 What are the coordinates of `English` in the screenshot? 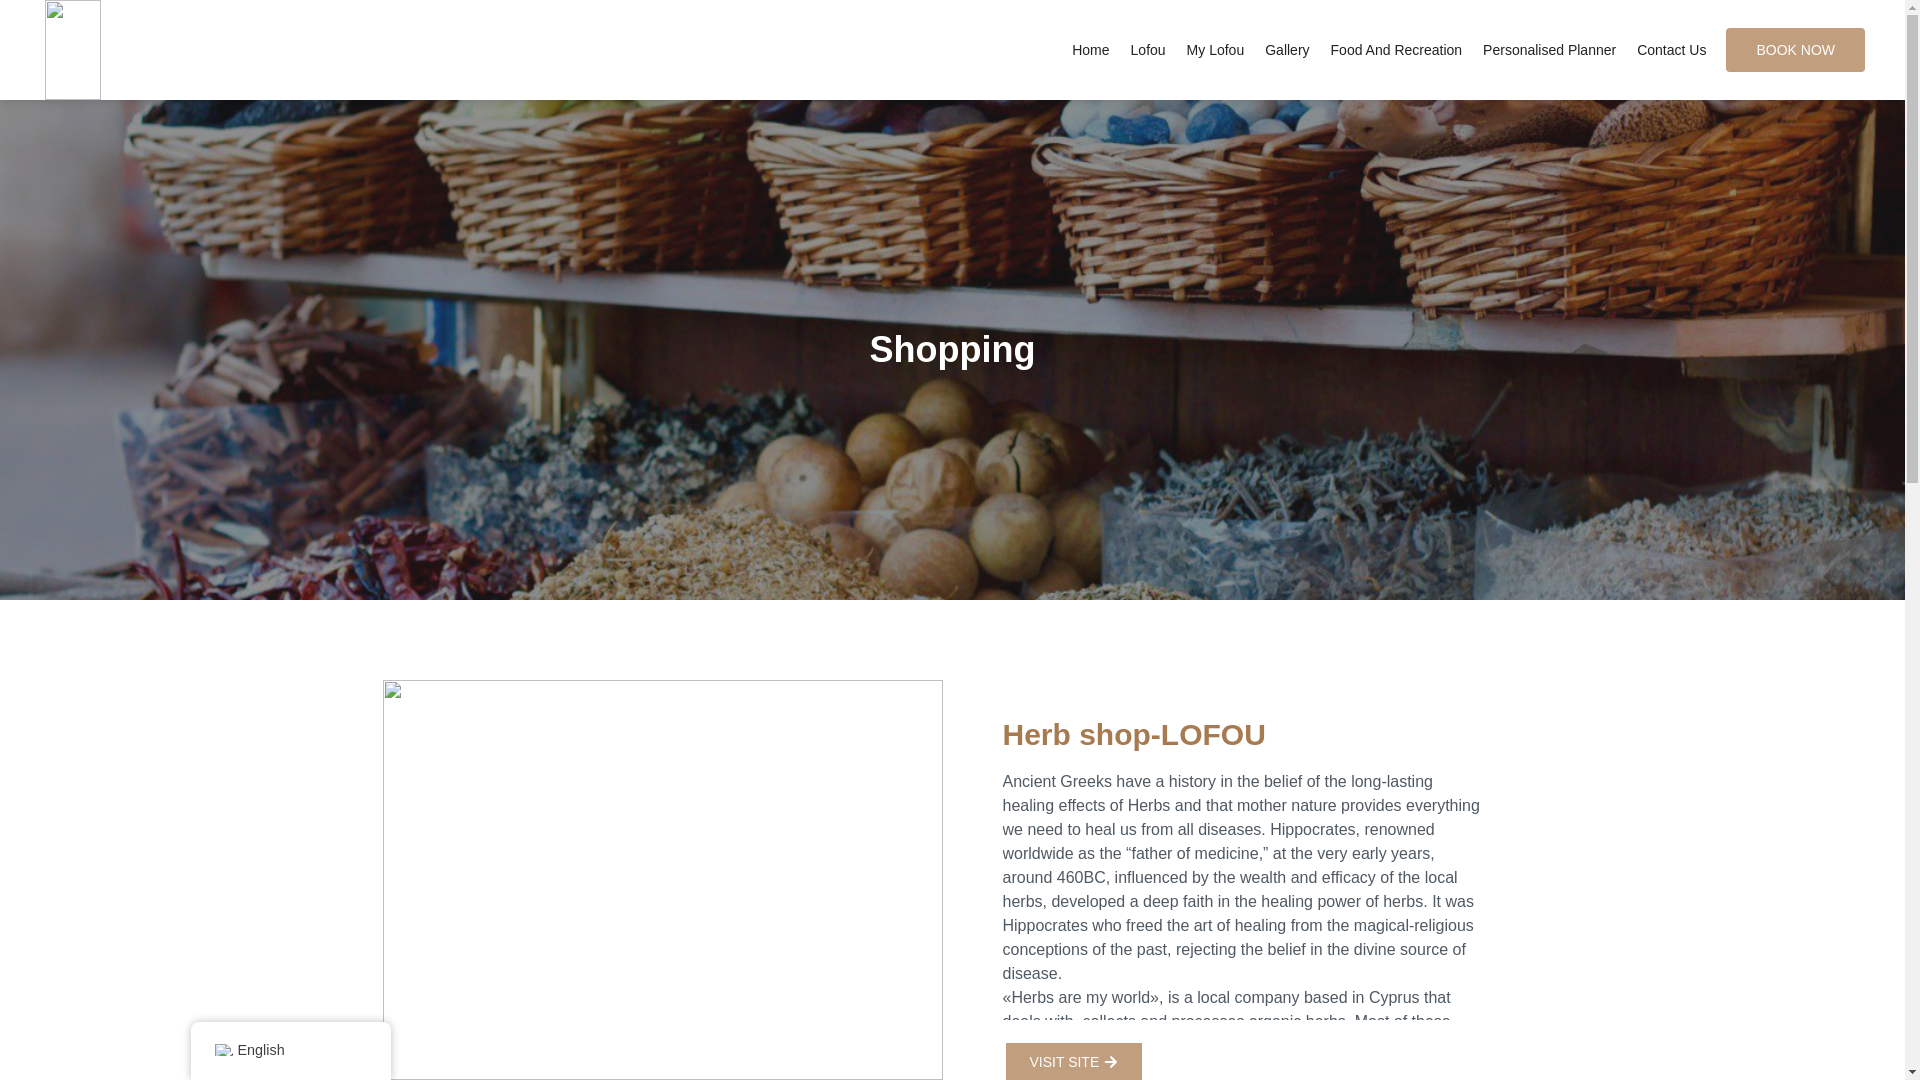 It's located at (222, 1050).